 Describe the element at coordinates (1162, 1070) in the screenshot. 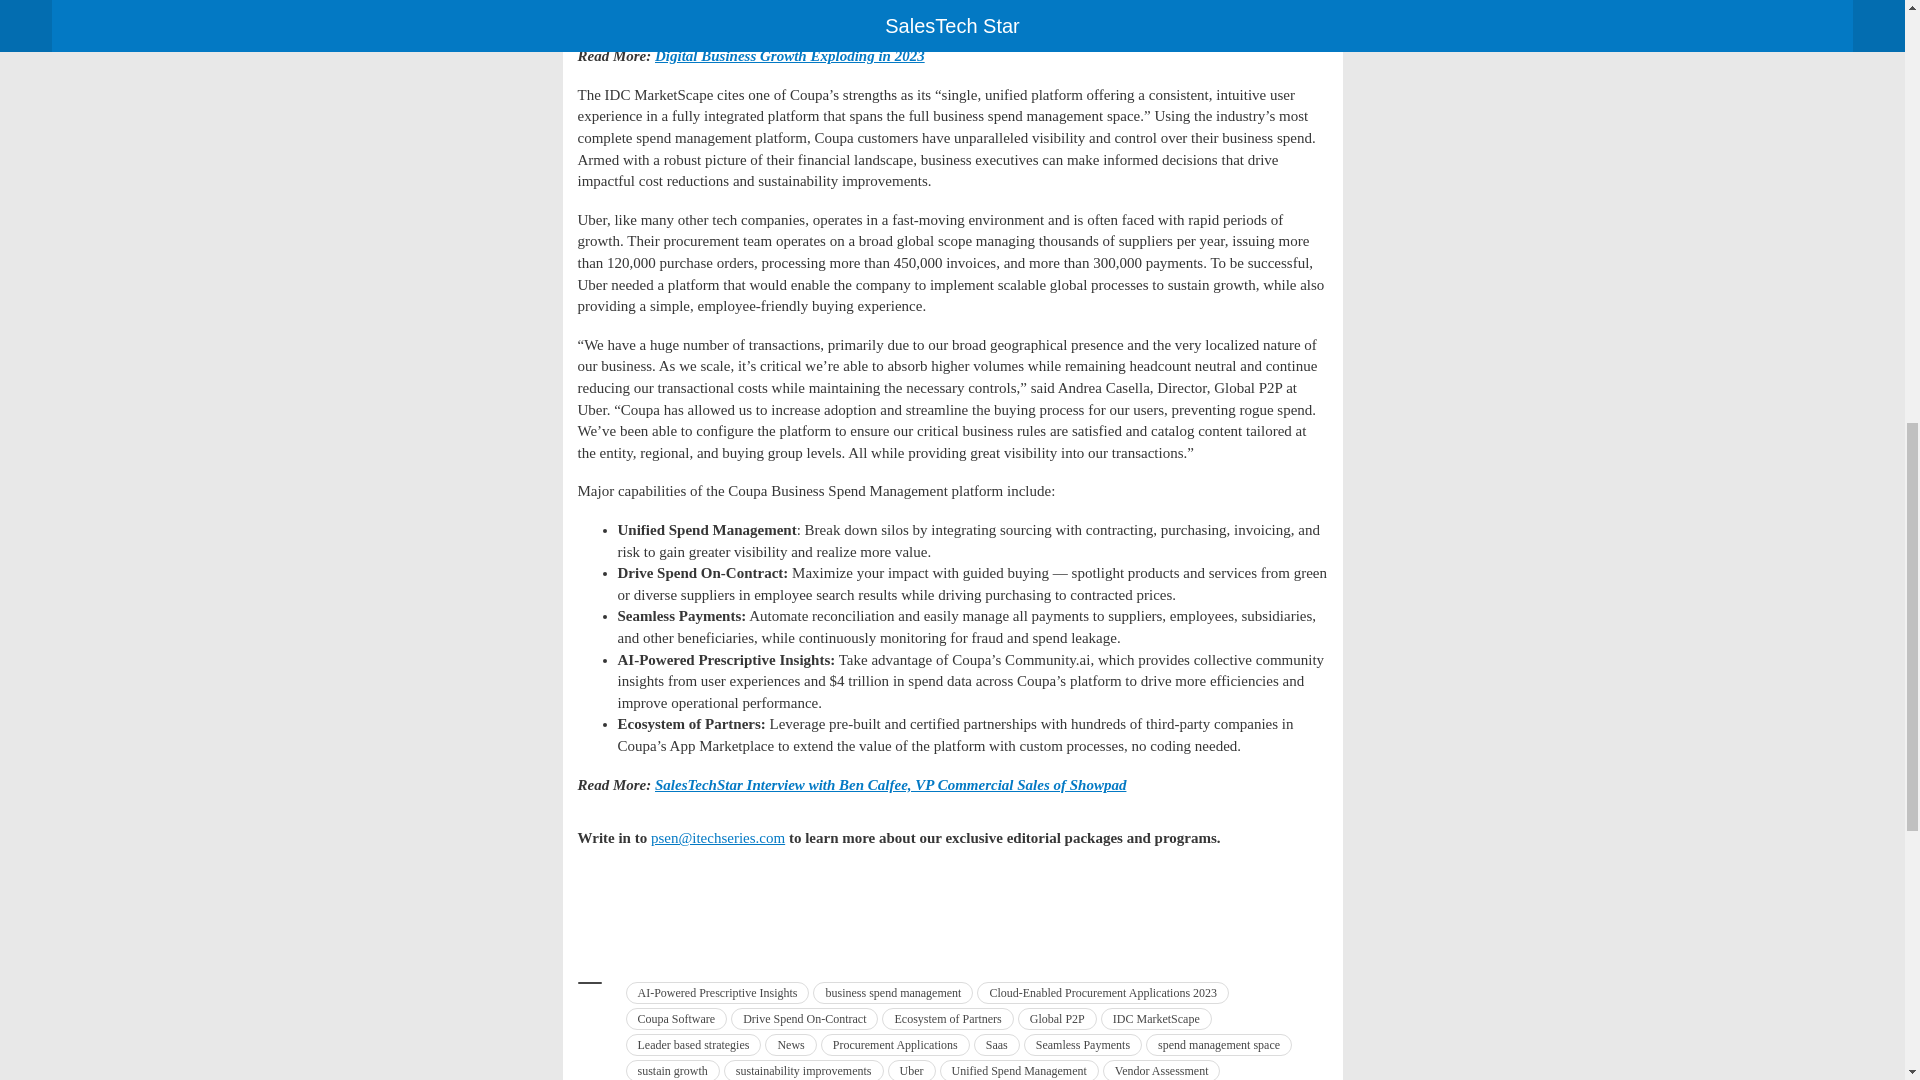

I see `Vendor Assessment` at that location.